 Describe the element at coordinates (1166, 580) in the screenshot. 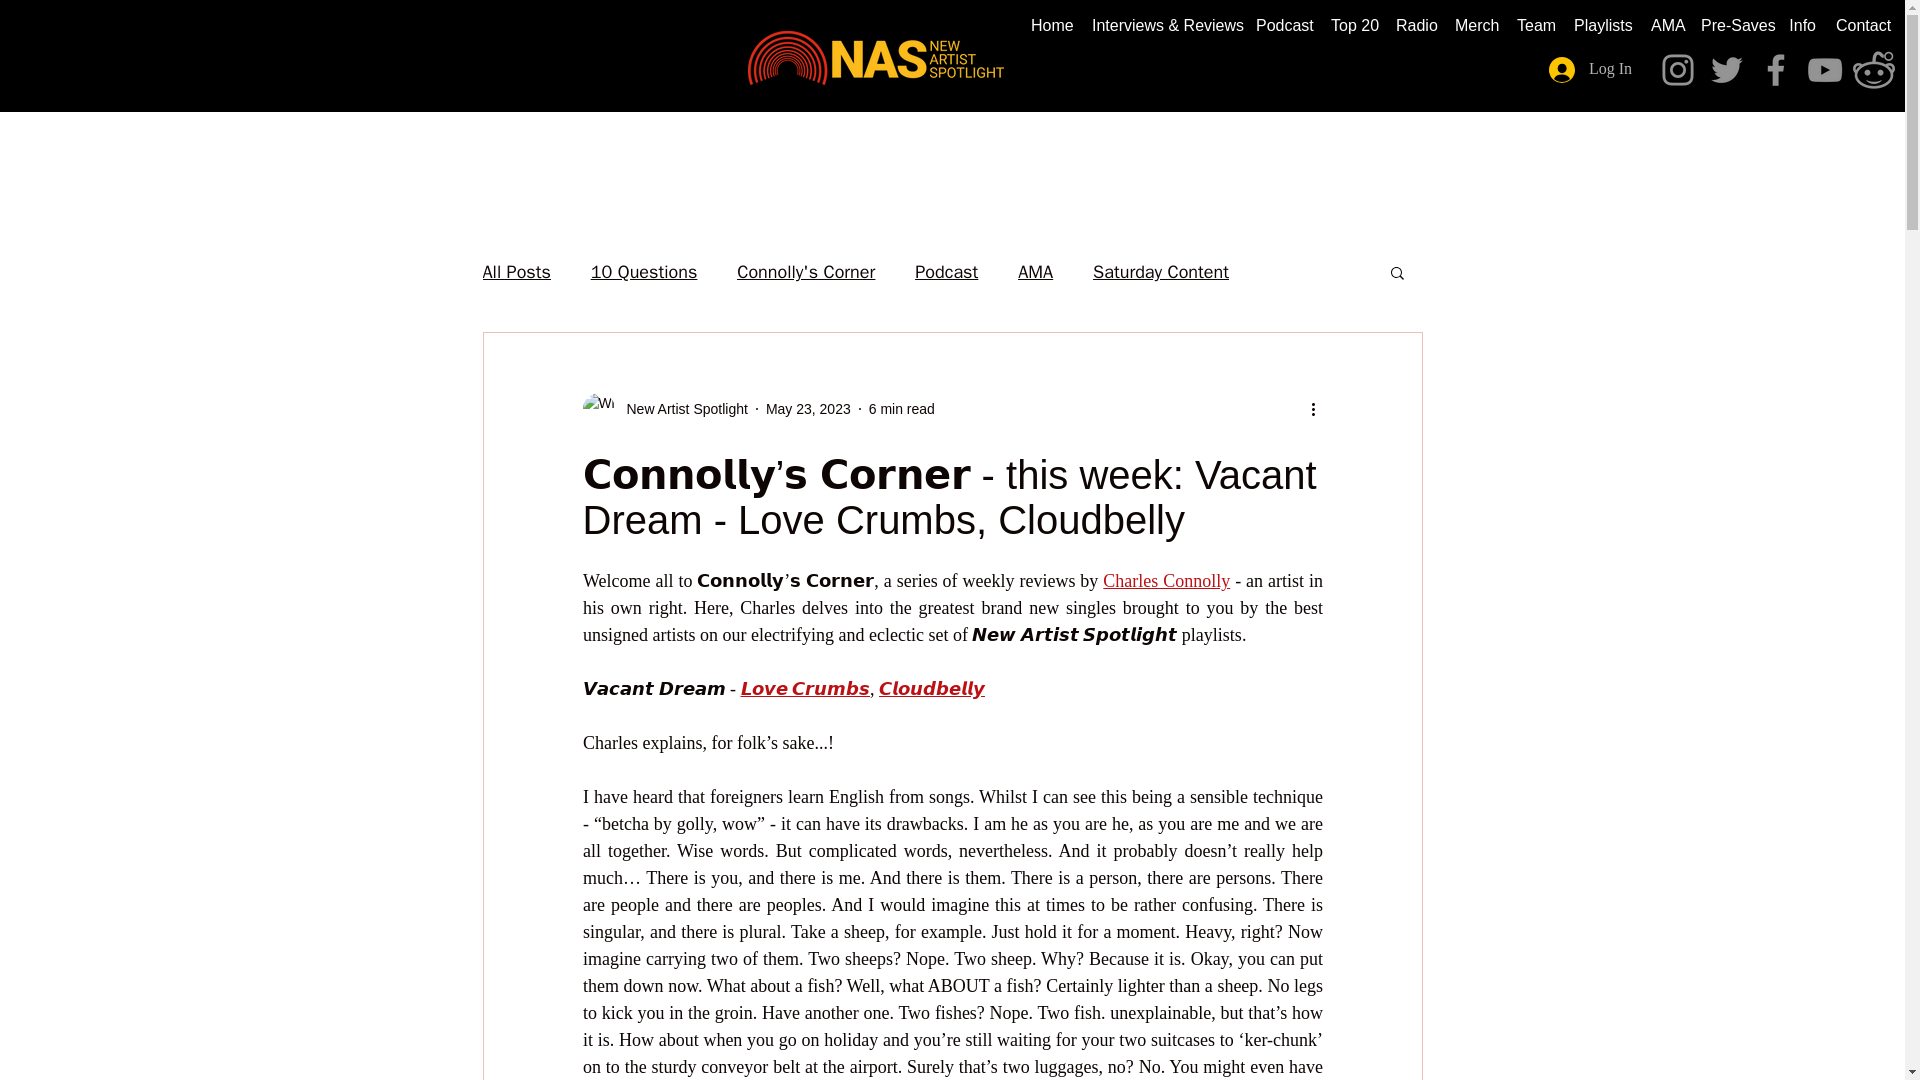

I see `Charles Connolly` at that location.